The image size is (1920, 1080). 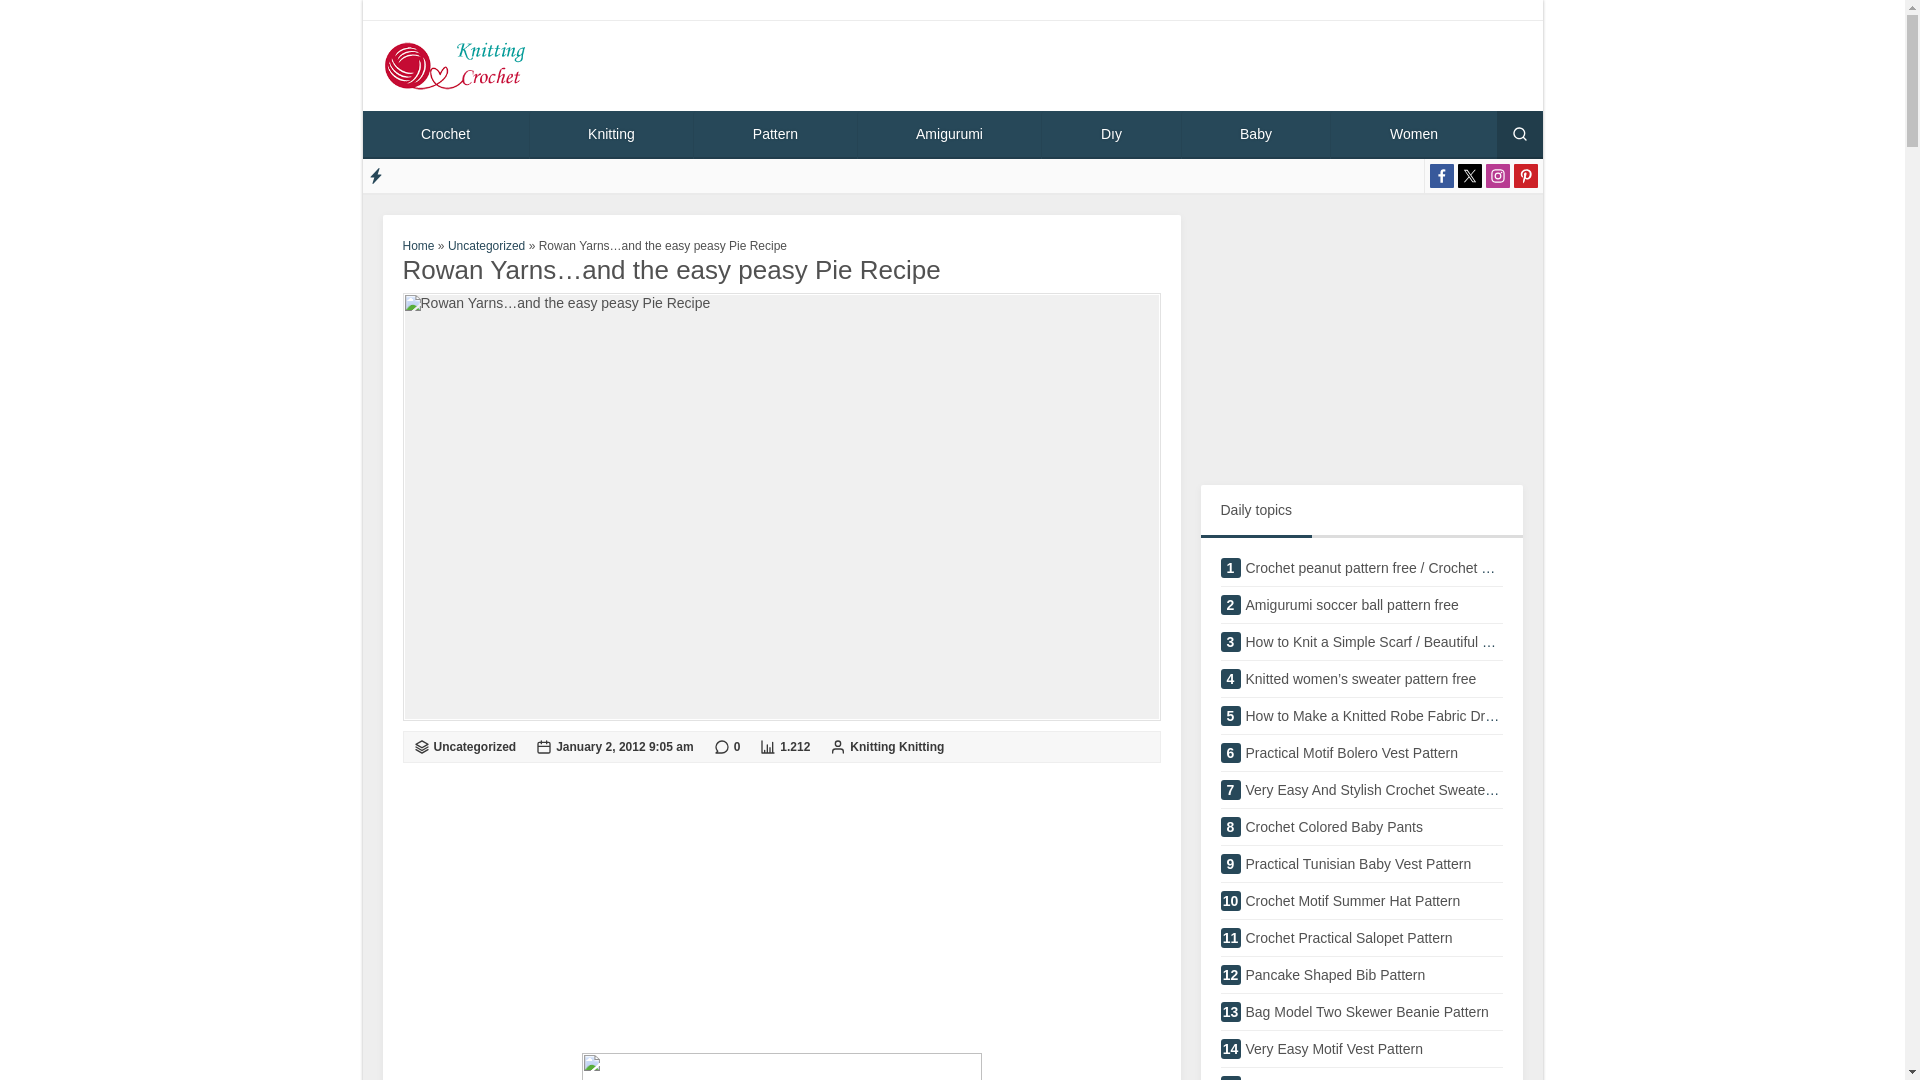 What do you see at coordinates (1498, 176) in the screenshot?
I see `Follow us on Instagram` at bounding box center [1498, 176].